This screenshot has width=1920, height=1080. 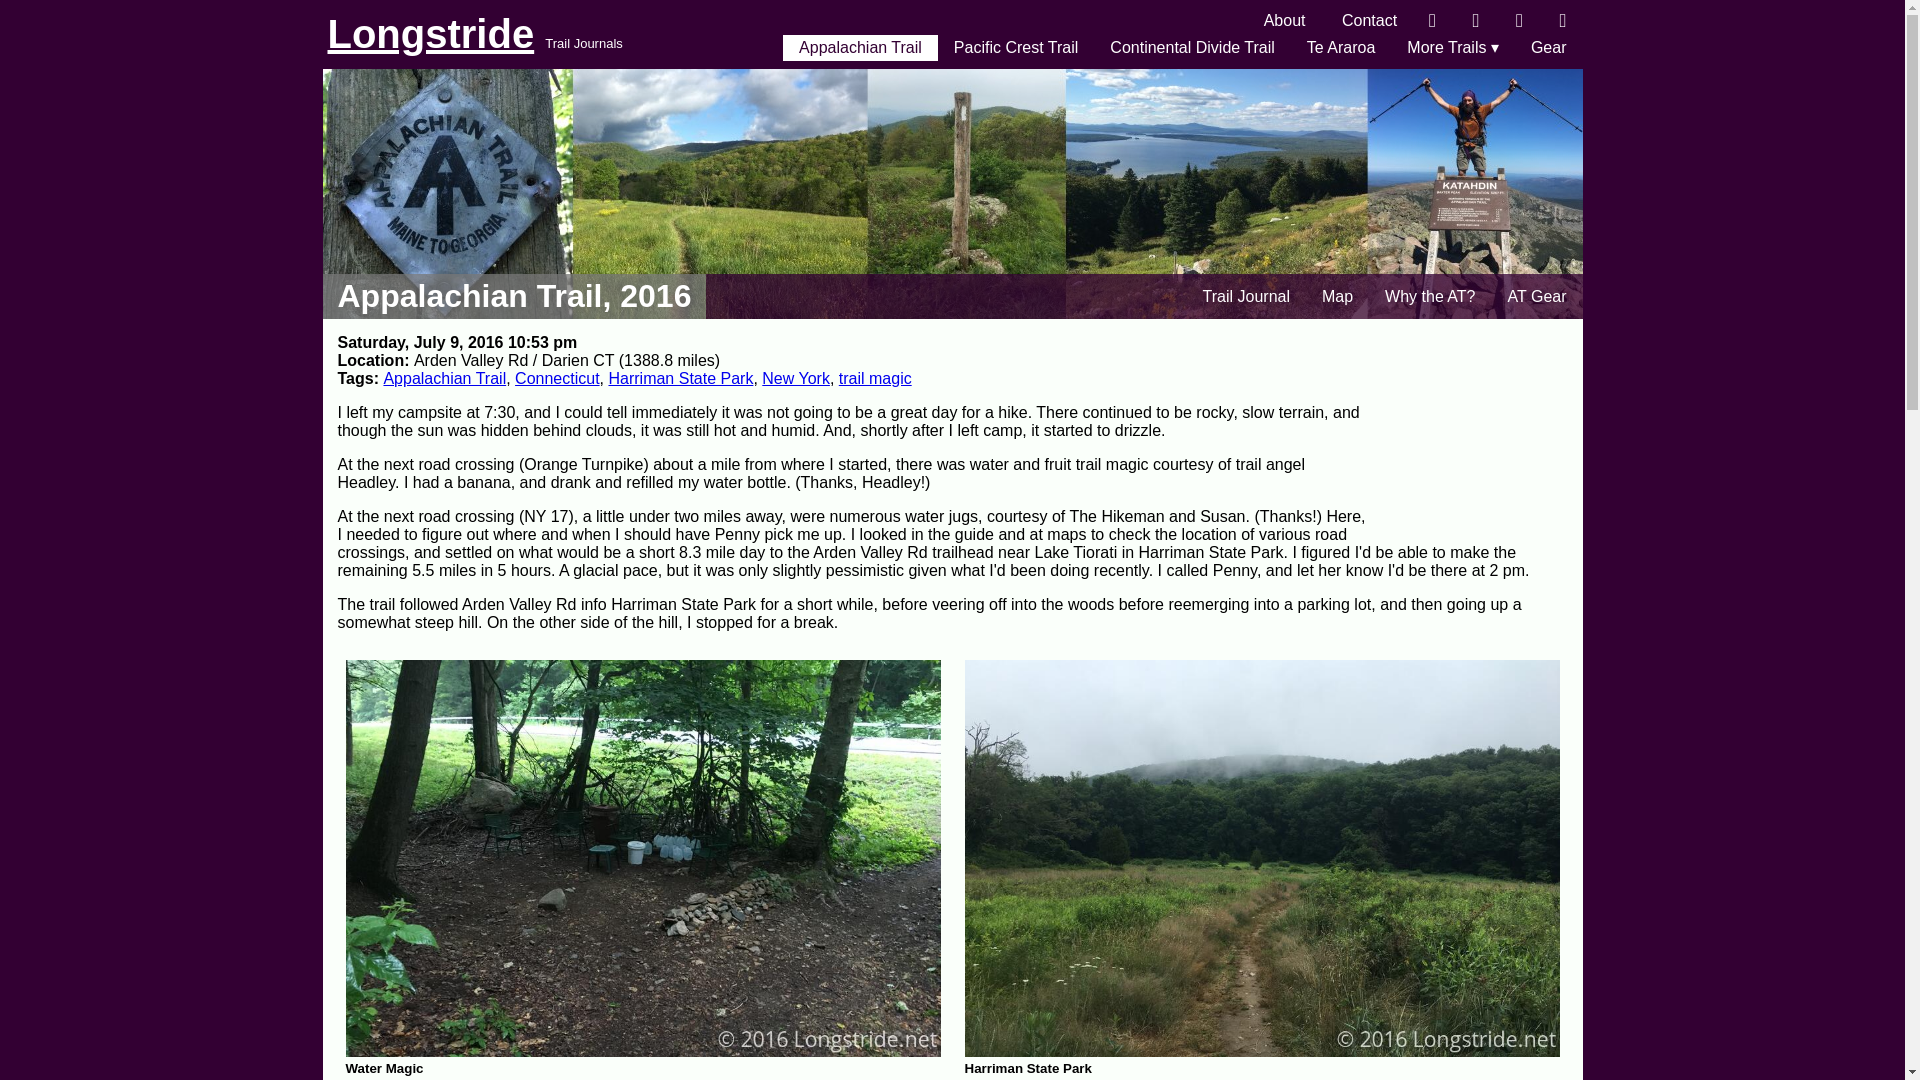 What do you see at coordinates (680, 378) in the screenshot?
I see `Harriman State Park` at bounding box center [680, 378].